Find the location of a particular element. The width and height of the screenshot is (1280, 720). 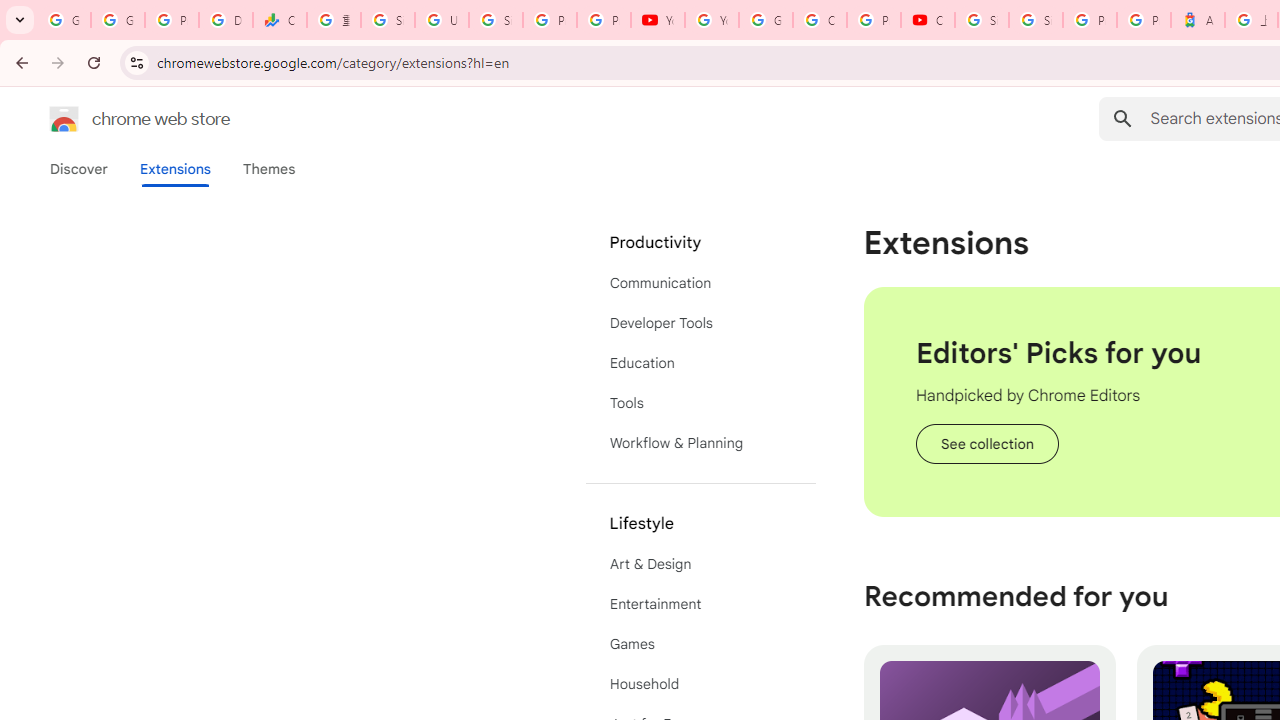

Sign in - Google Accounts is located at coordinates (981, 20).